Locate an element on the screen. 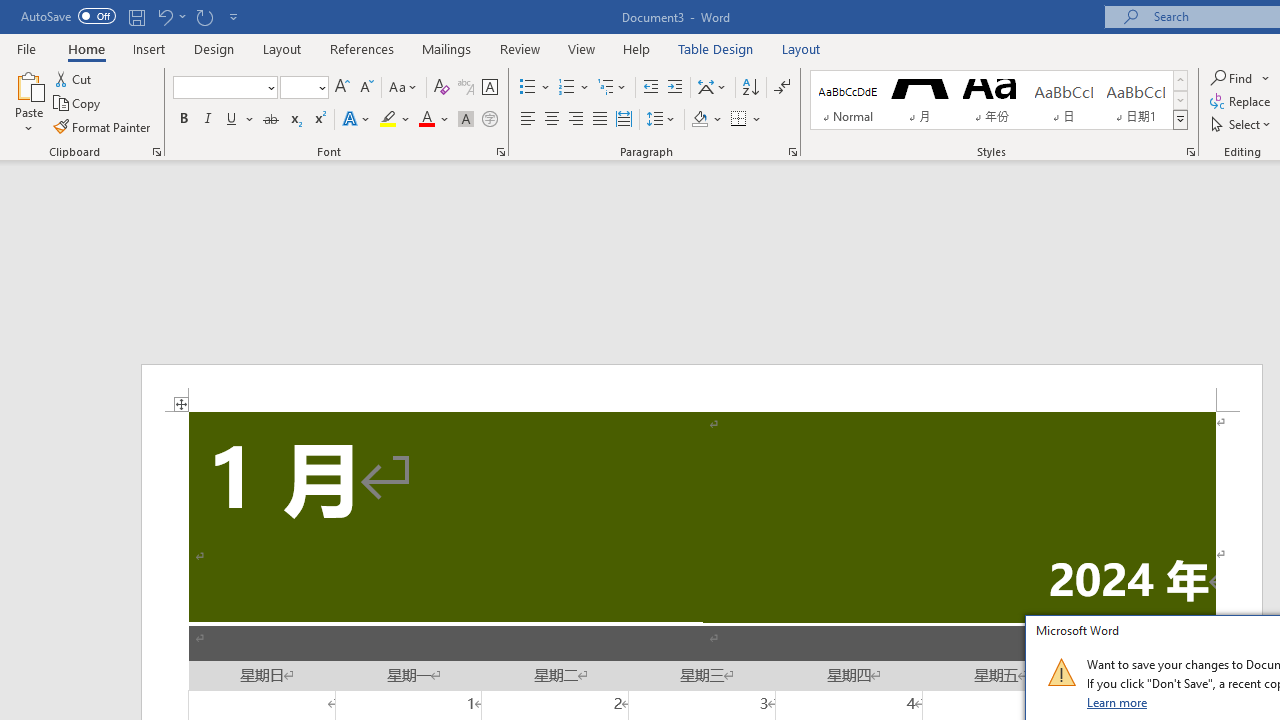  Italic is located at coordinates (208, 120).